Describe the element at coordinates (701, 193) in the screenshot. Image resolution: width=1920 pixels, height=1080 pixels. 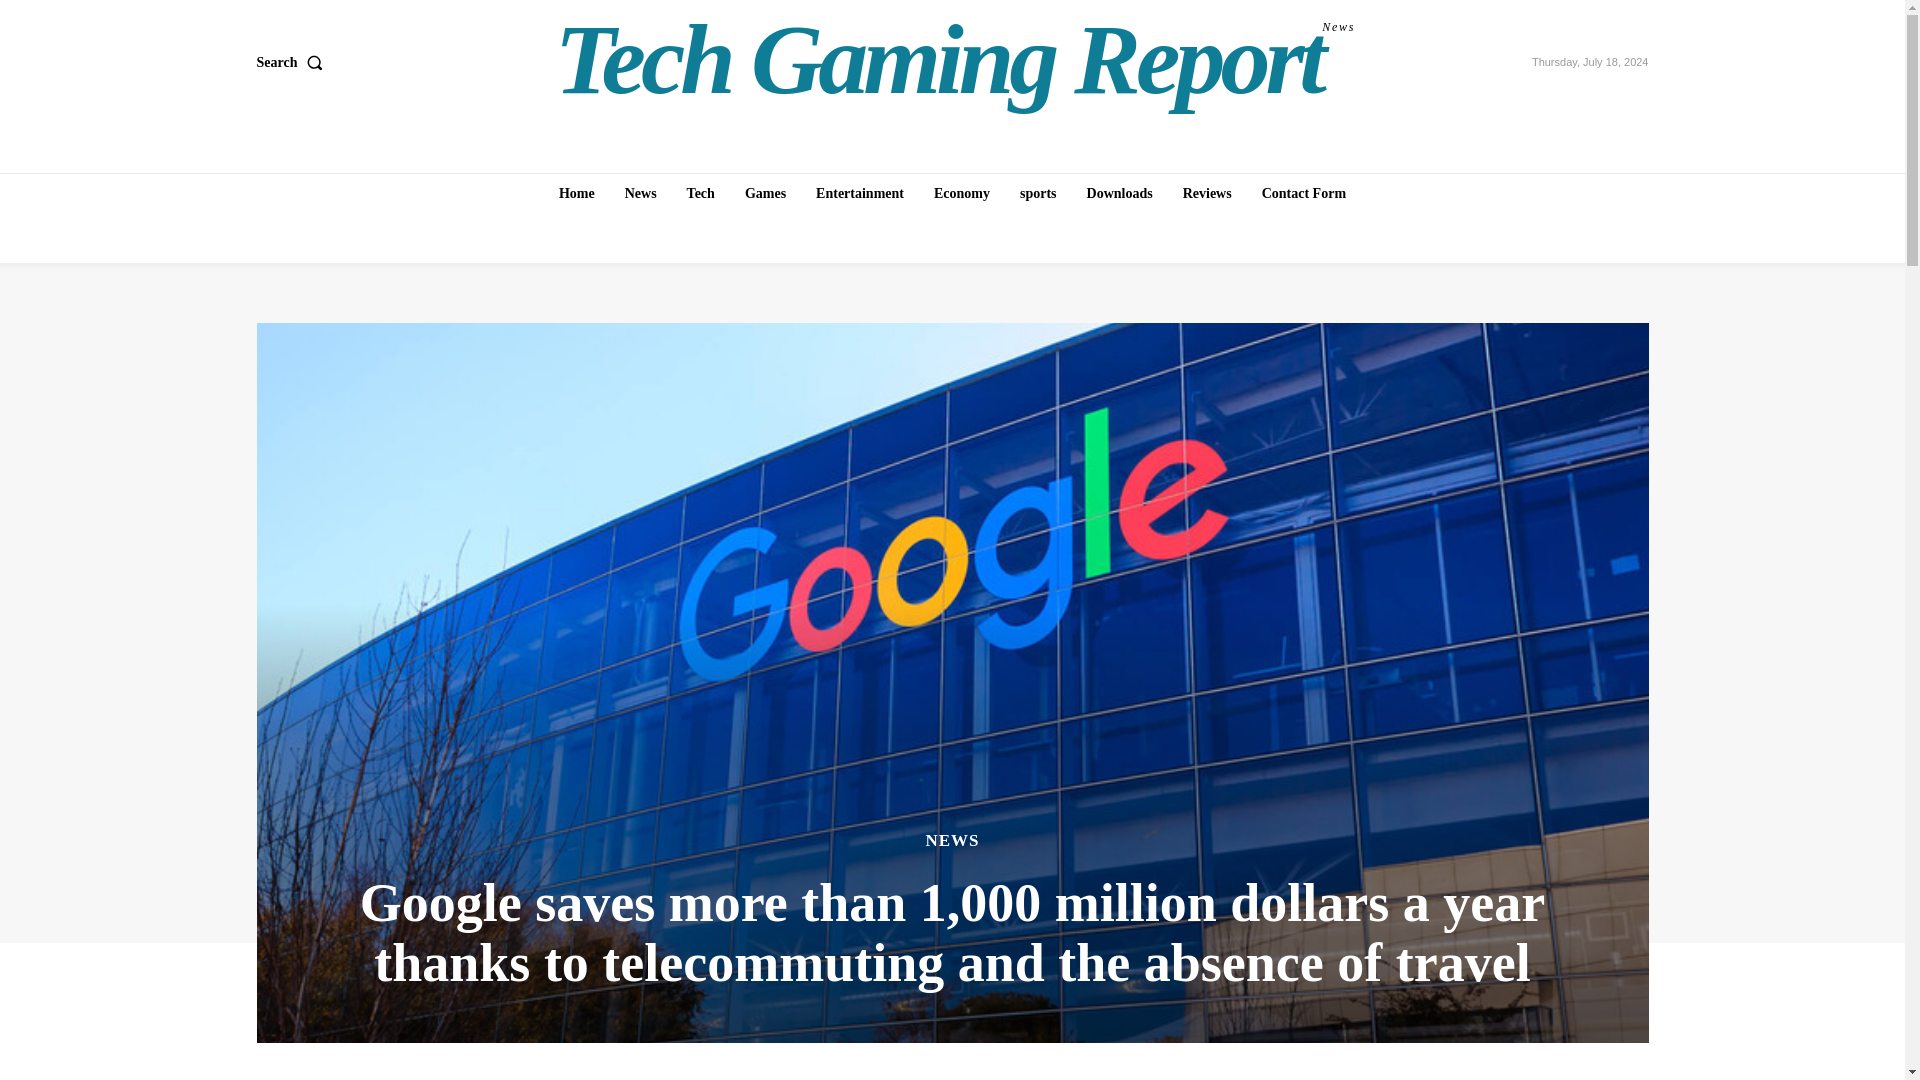
I see `Reviews` at that location.